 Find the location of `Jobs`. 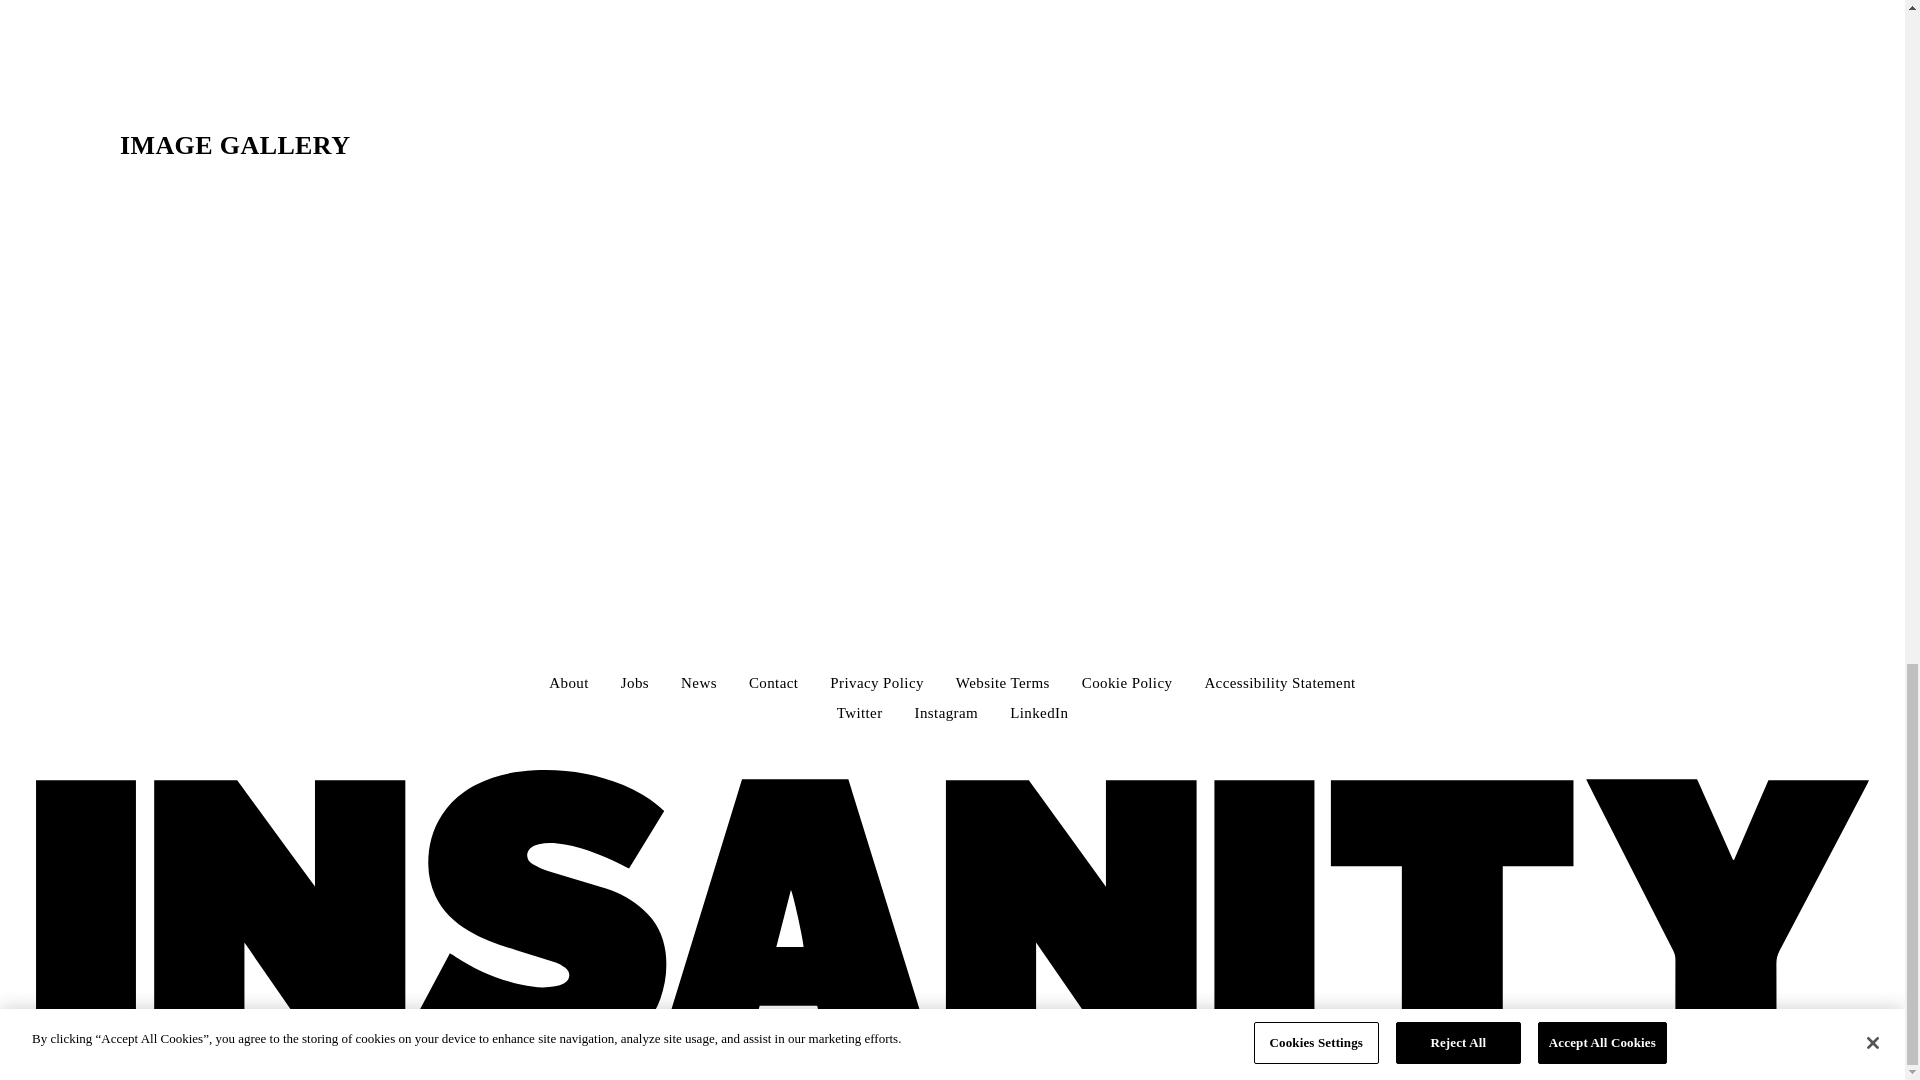

Jobs is located at coordinates (634, 684).